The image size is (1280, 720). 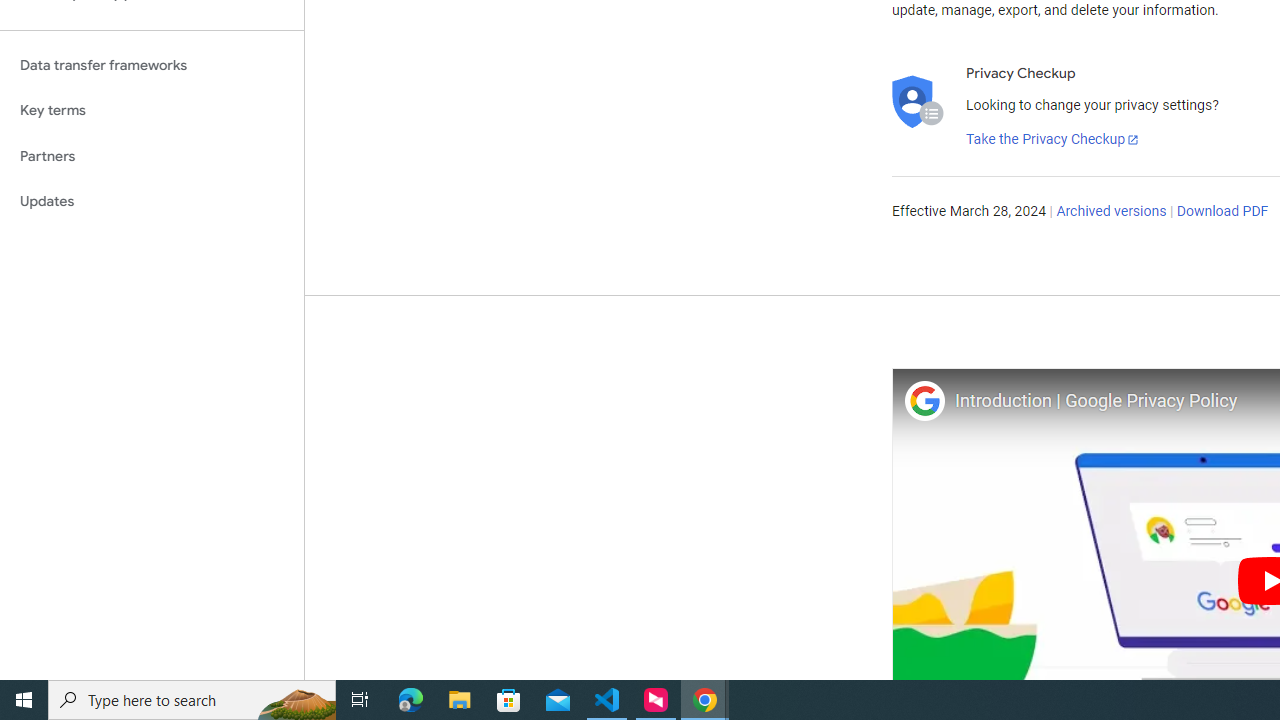 What do you see at coordinates (1053, 140) in the screenshot?
I see `Take the Privacy Checkup` at bounding box center [1053, 140].